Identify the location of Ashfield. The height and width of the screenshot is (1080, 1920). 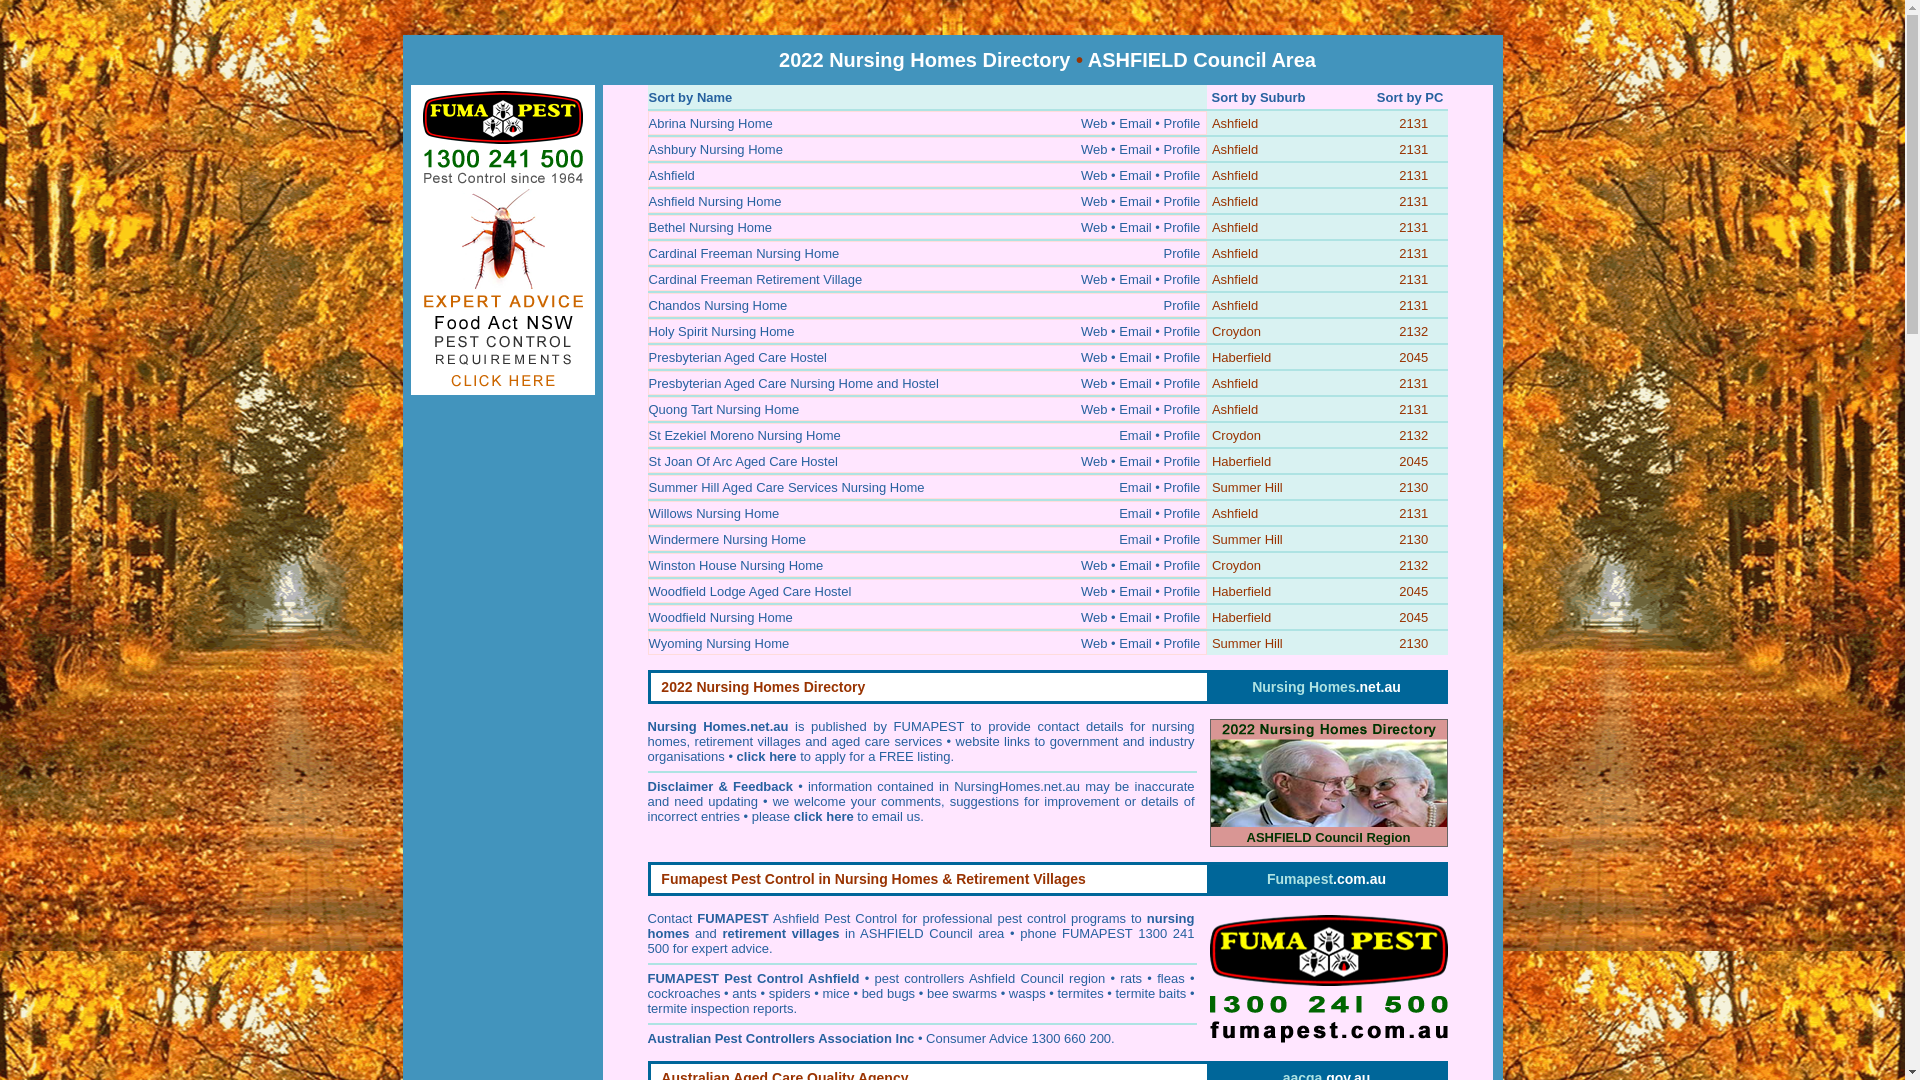
(1235, 410).